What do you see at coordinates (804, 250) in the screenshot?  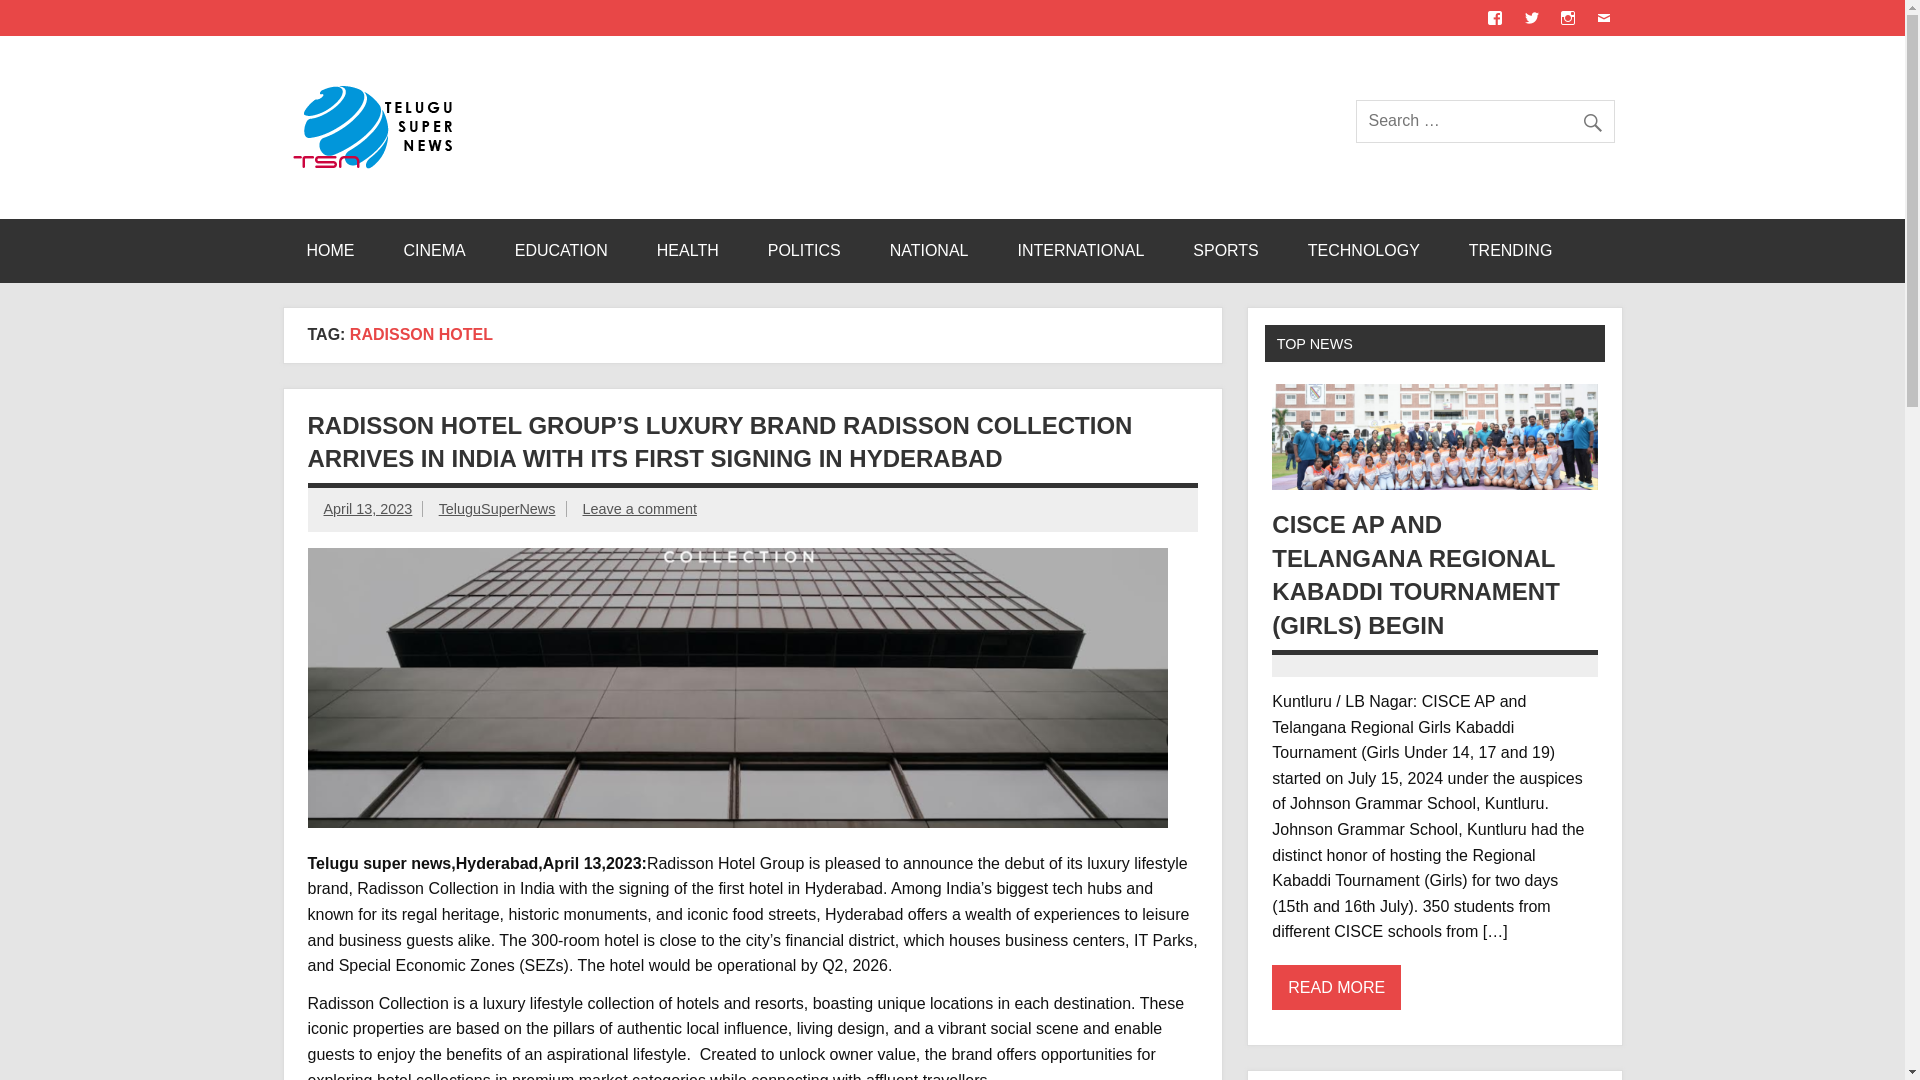 I see `POLITICS` at bounding box center [804, 250].